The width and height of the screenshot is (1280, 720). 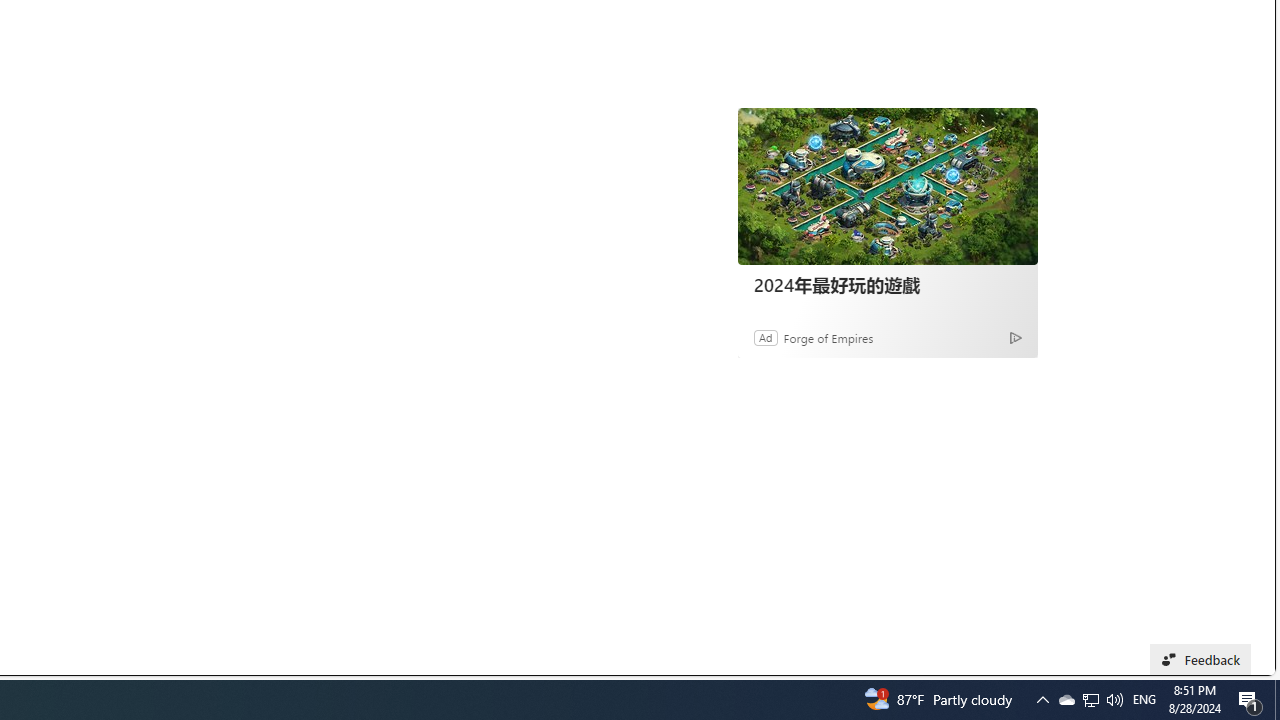 I want to click on Forge of Empires, so click(x=828, y=338).